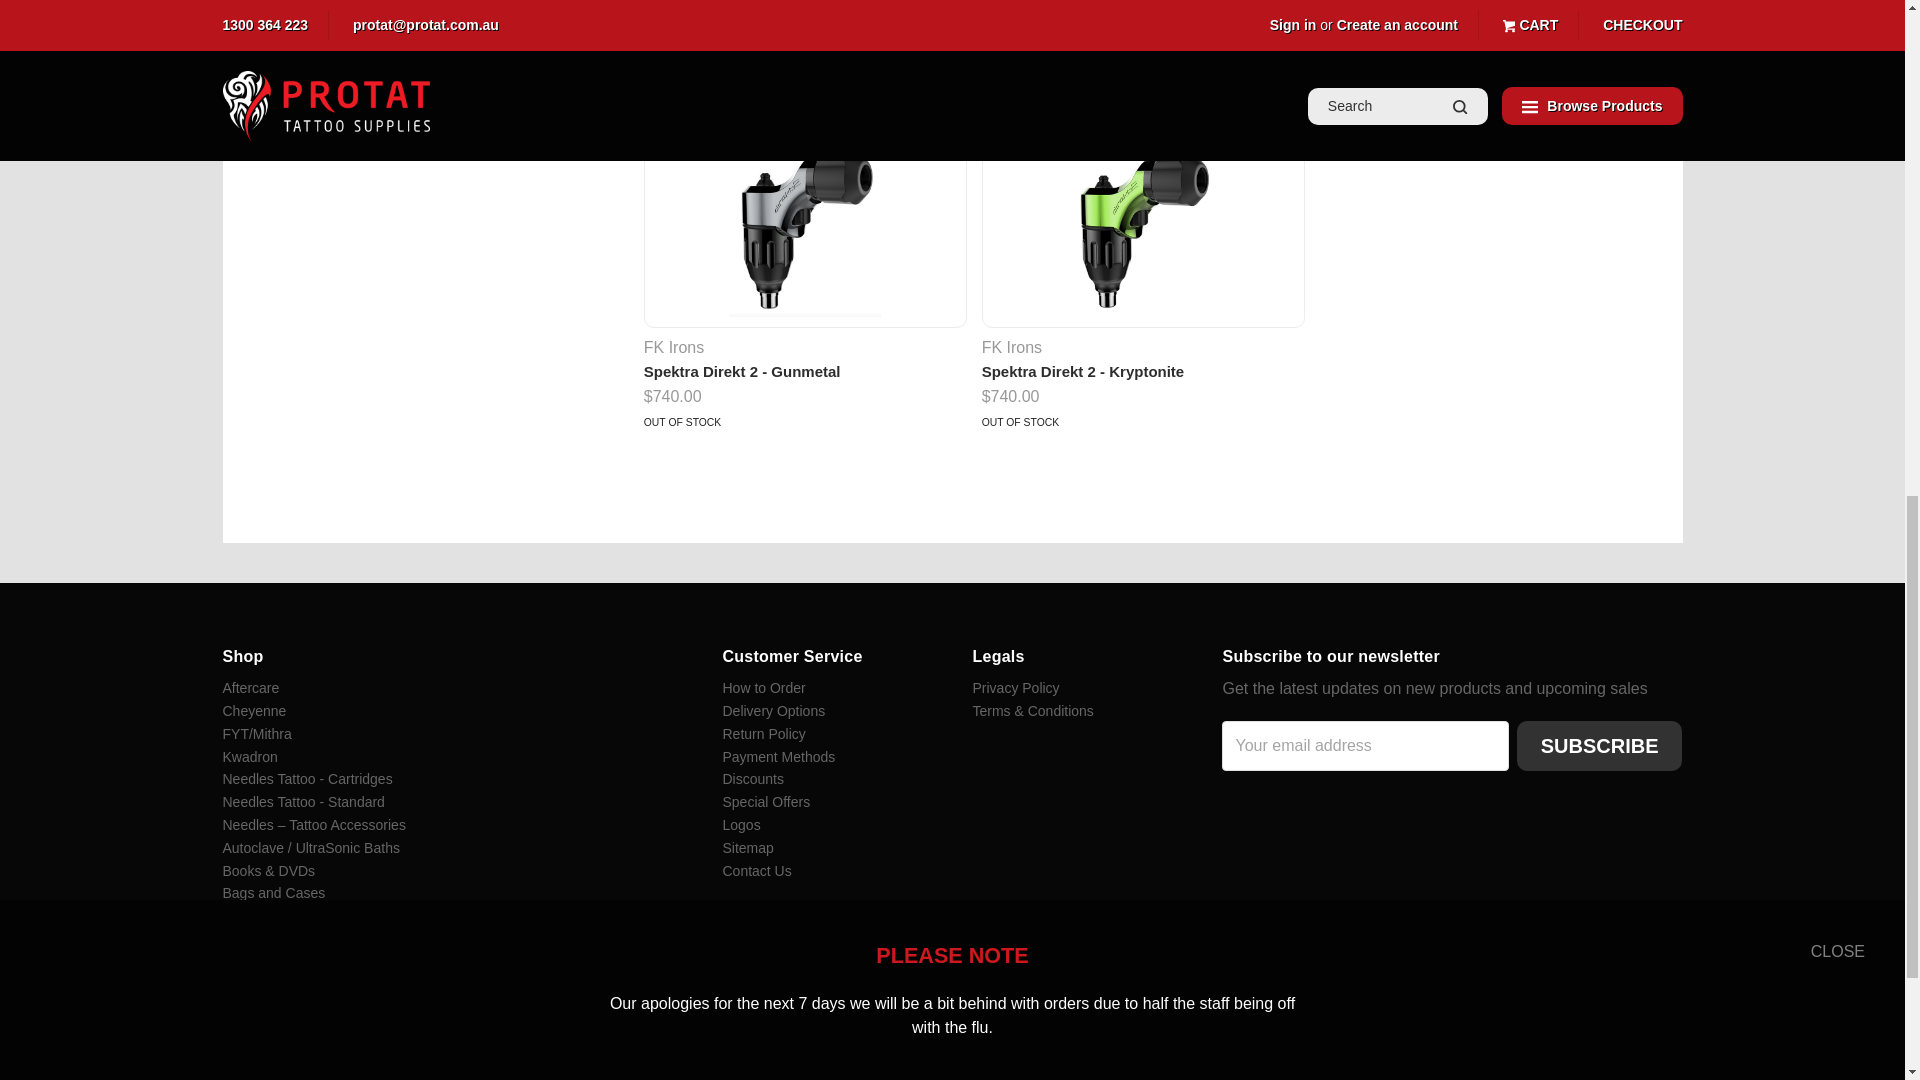 This screenshot has width=1920, height=1080. What do you see at coordinates (1600, 746) in the screenshot?
I see `Subscribe` at bounding box center [1600, 746].